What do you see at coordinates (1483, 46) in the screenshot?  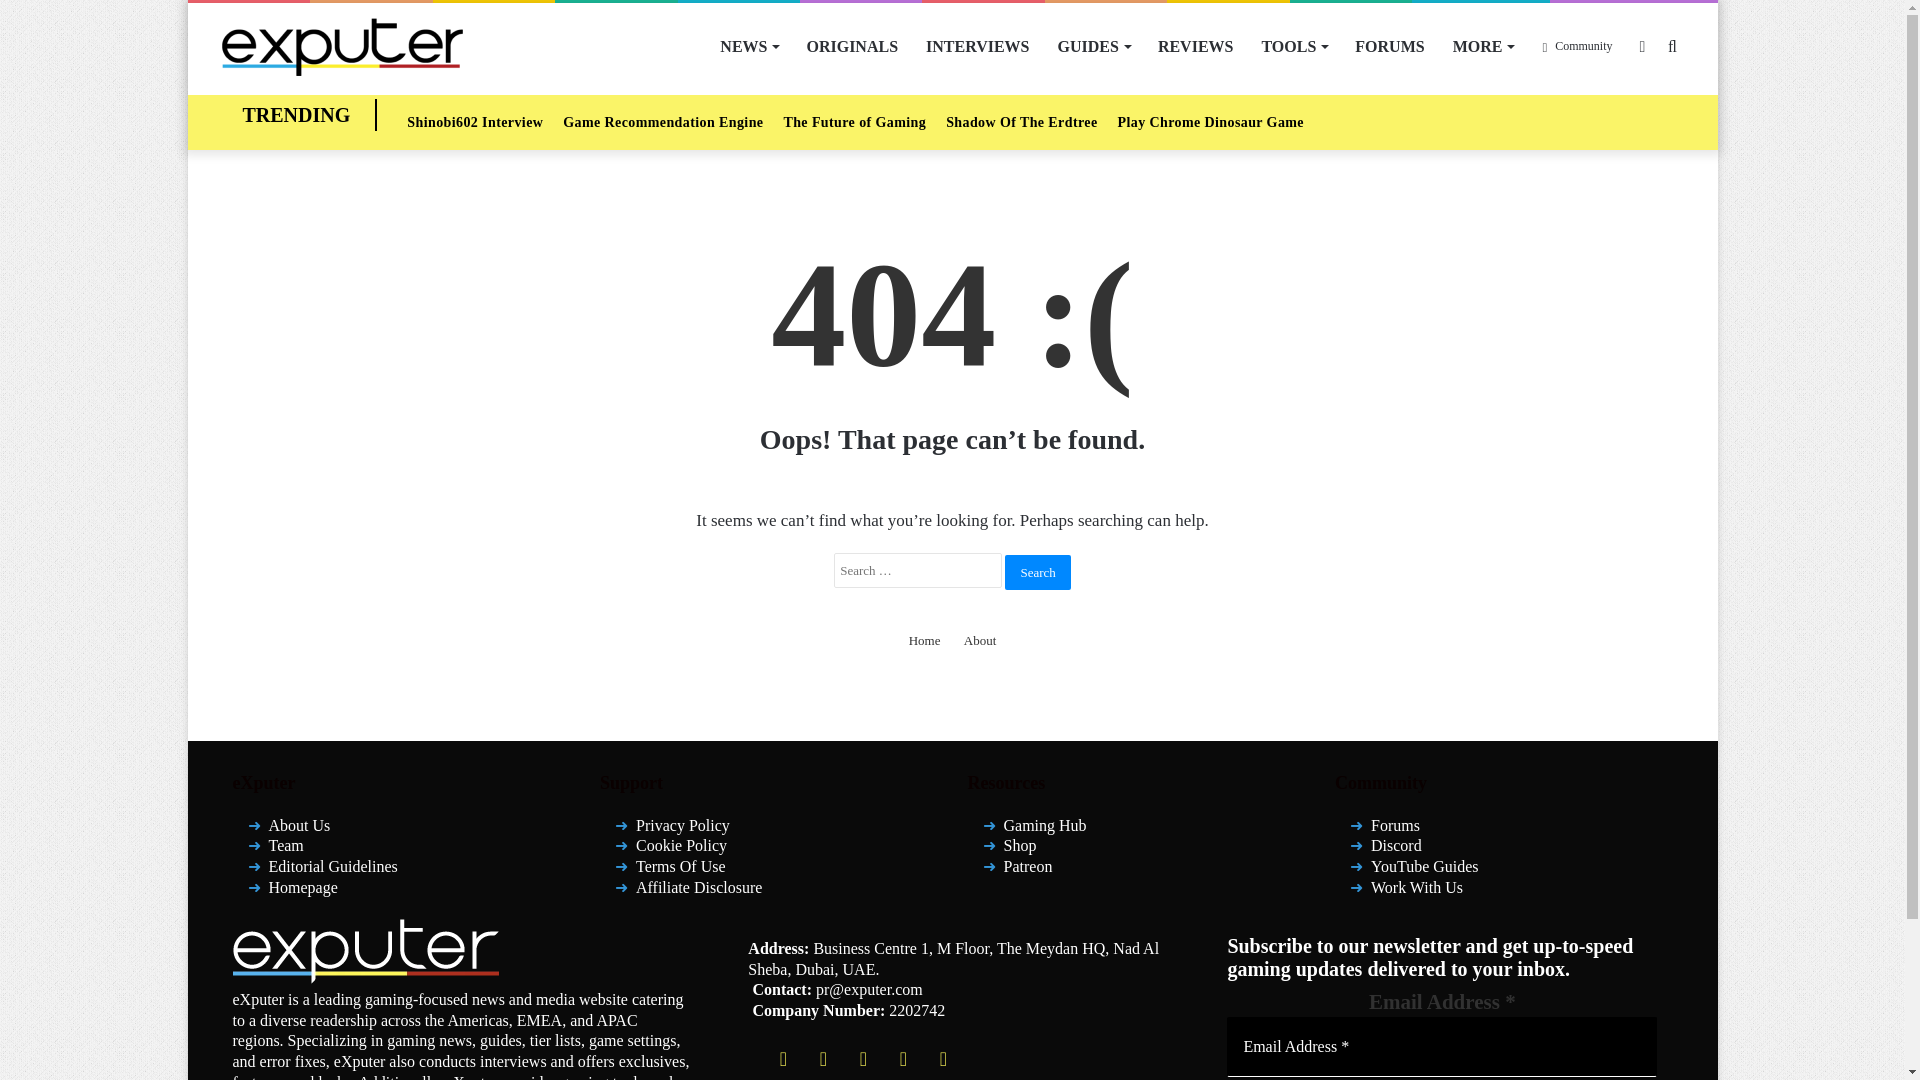 I see `MORE` at bounding box center [1483, 46].